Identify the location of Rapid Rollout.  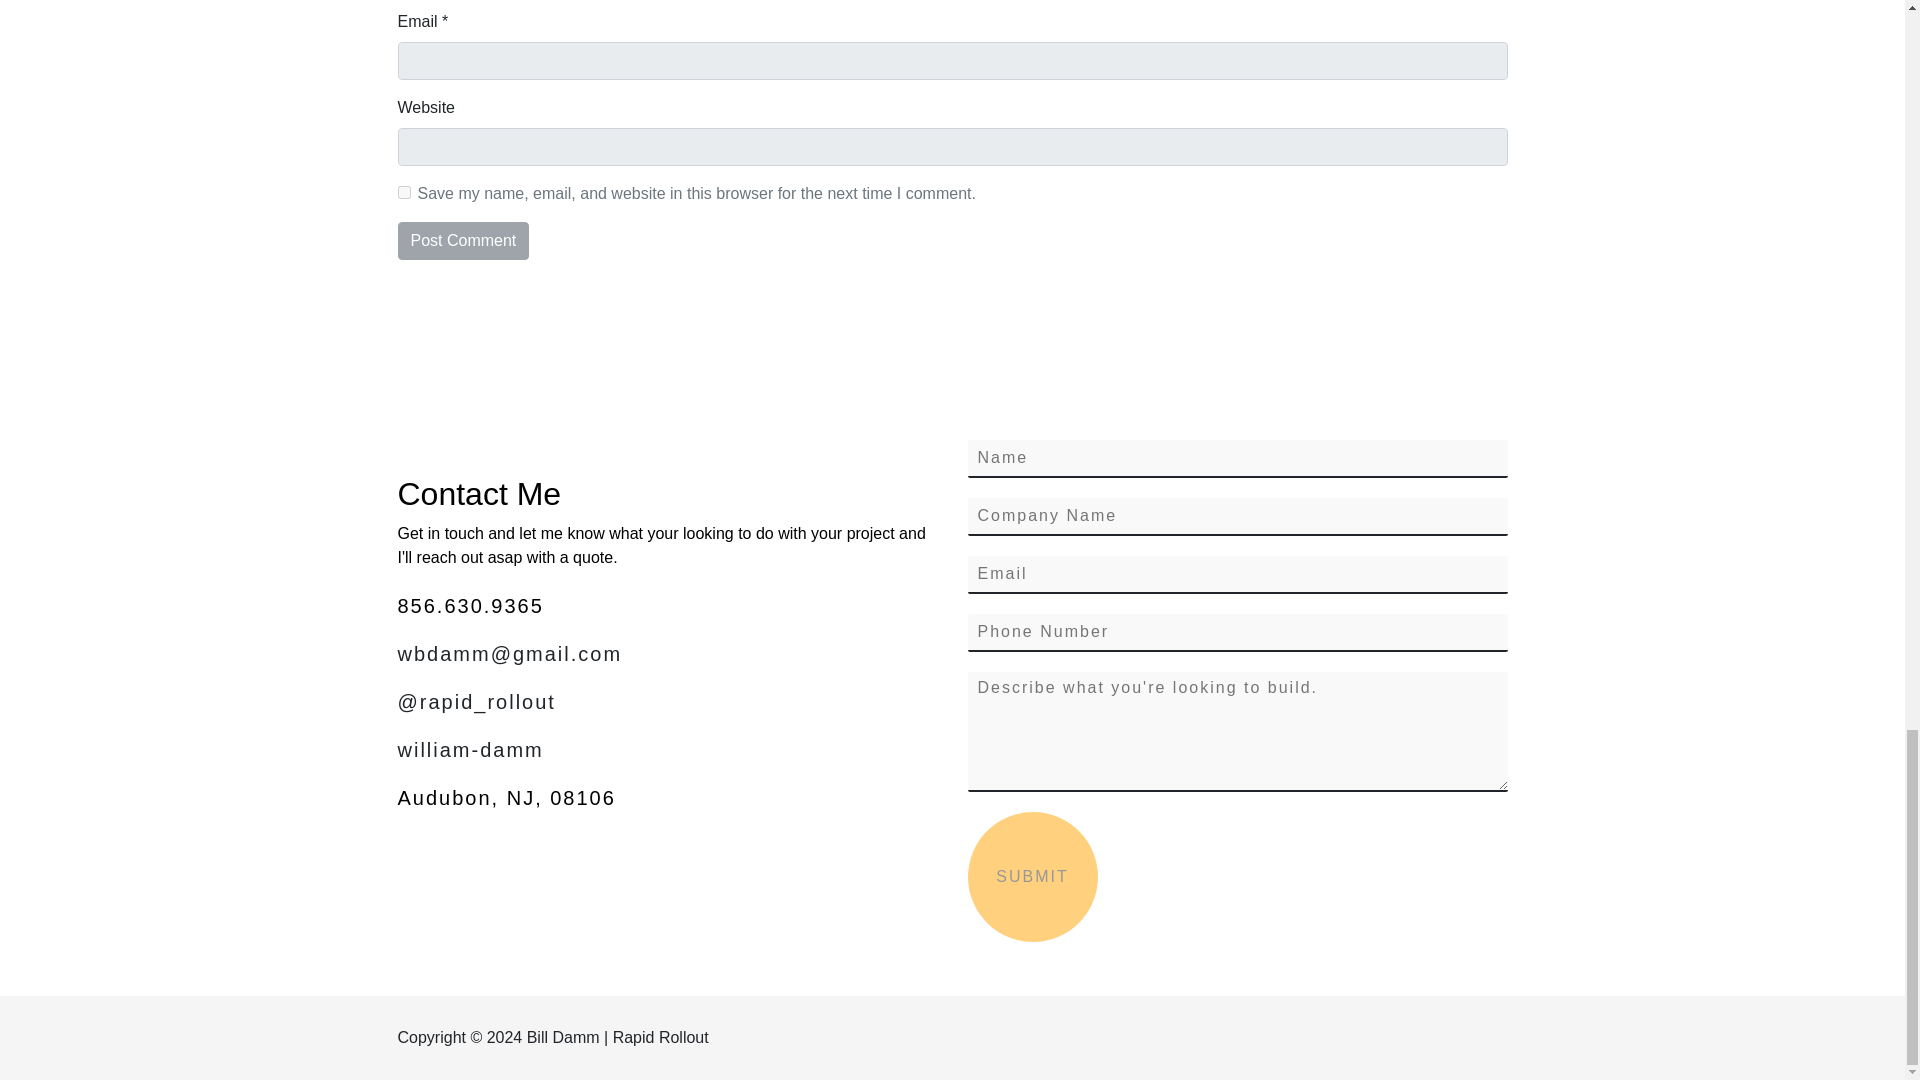
(660, 1038).